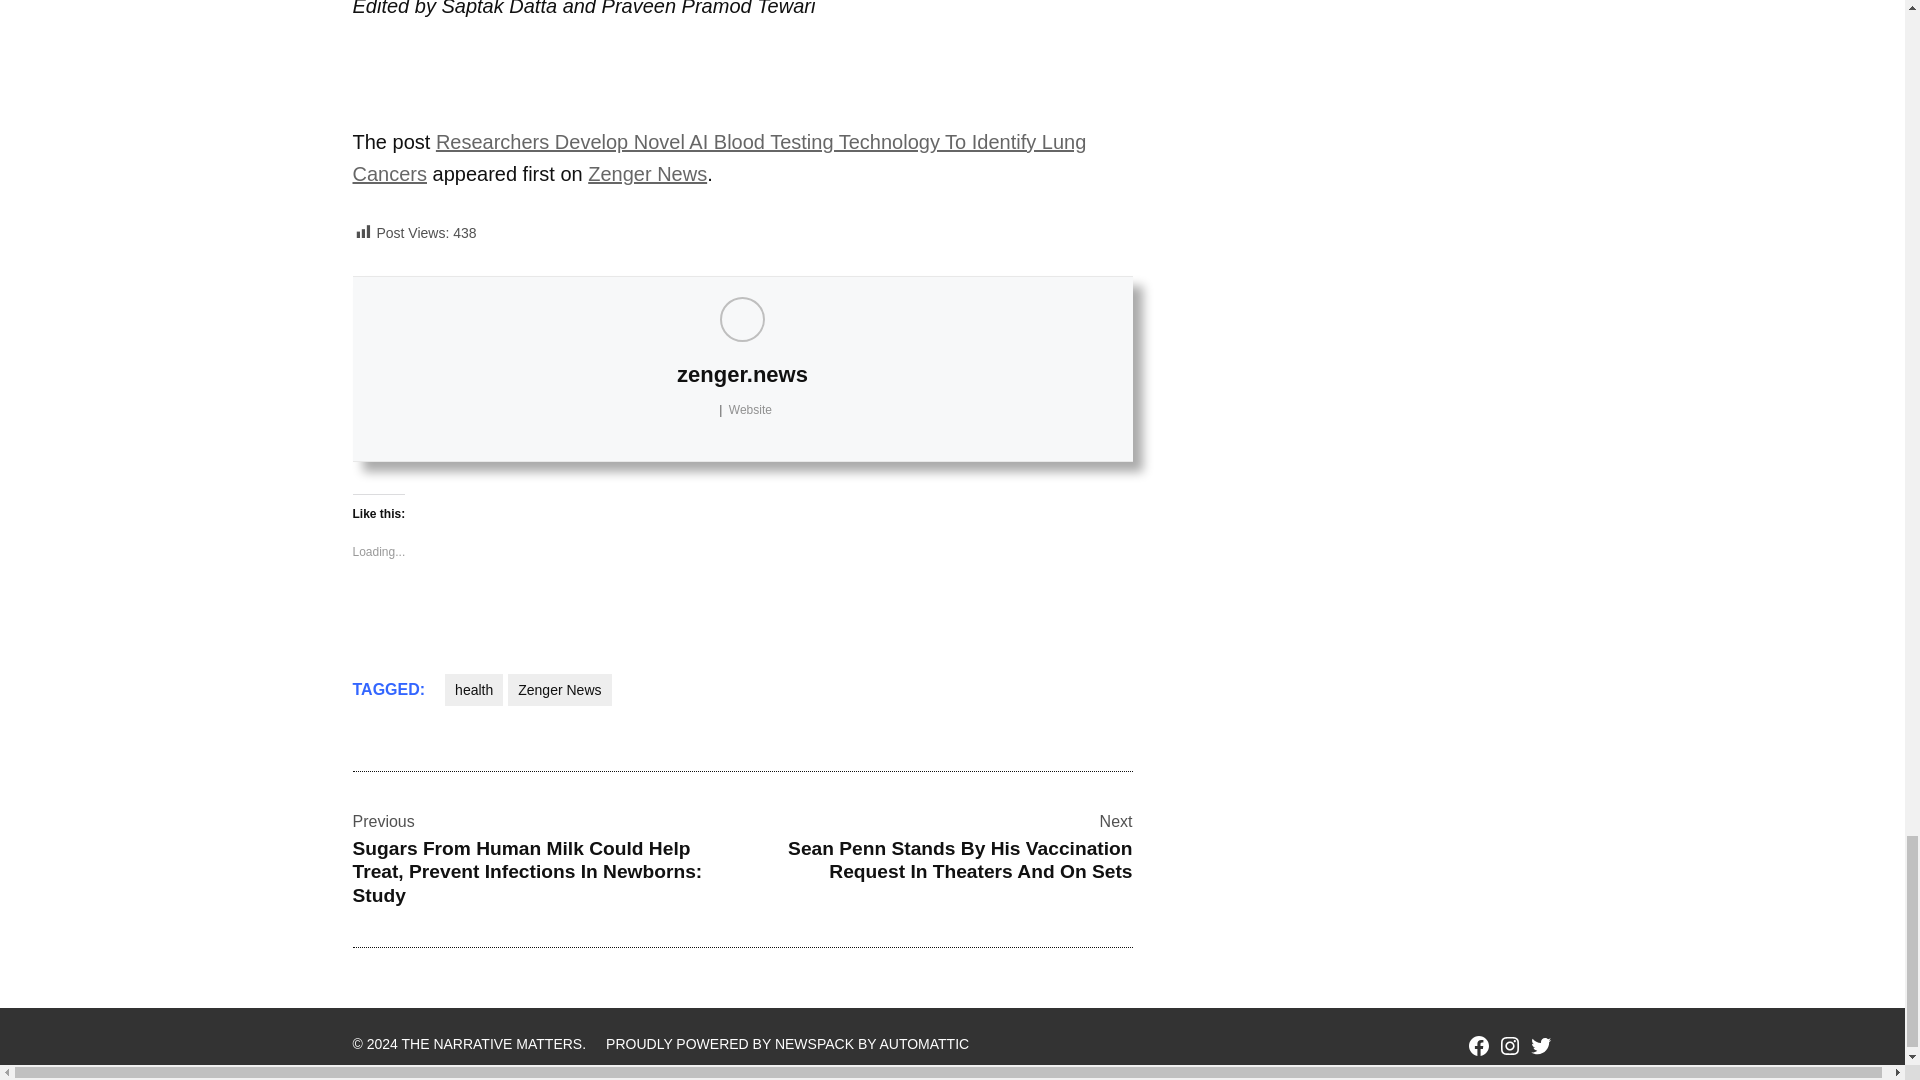  Describe the element at coordinates (646, 174) in the screenshot. I see `Zenger News` at that location.